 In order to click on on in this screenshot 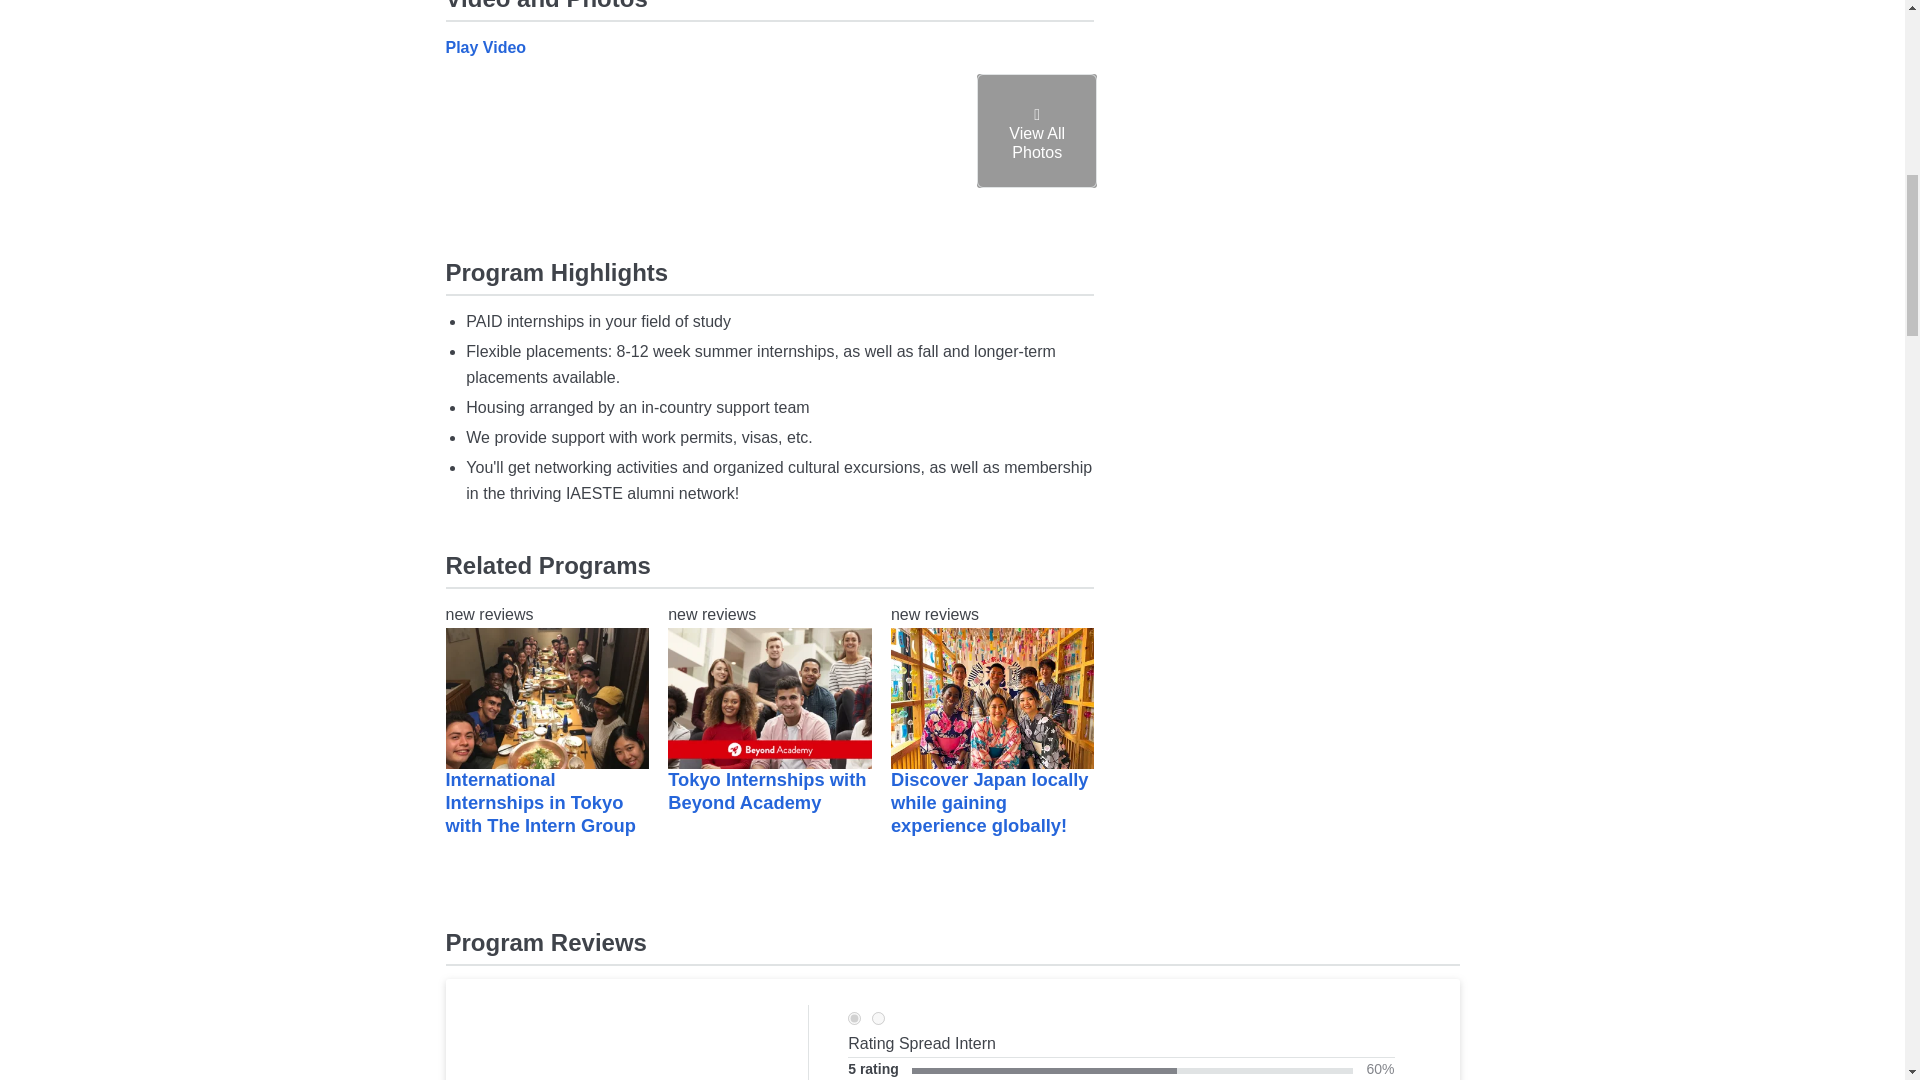, I will do `click(854, 1018)`.